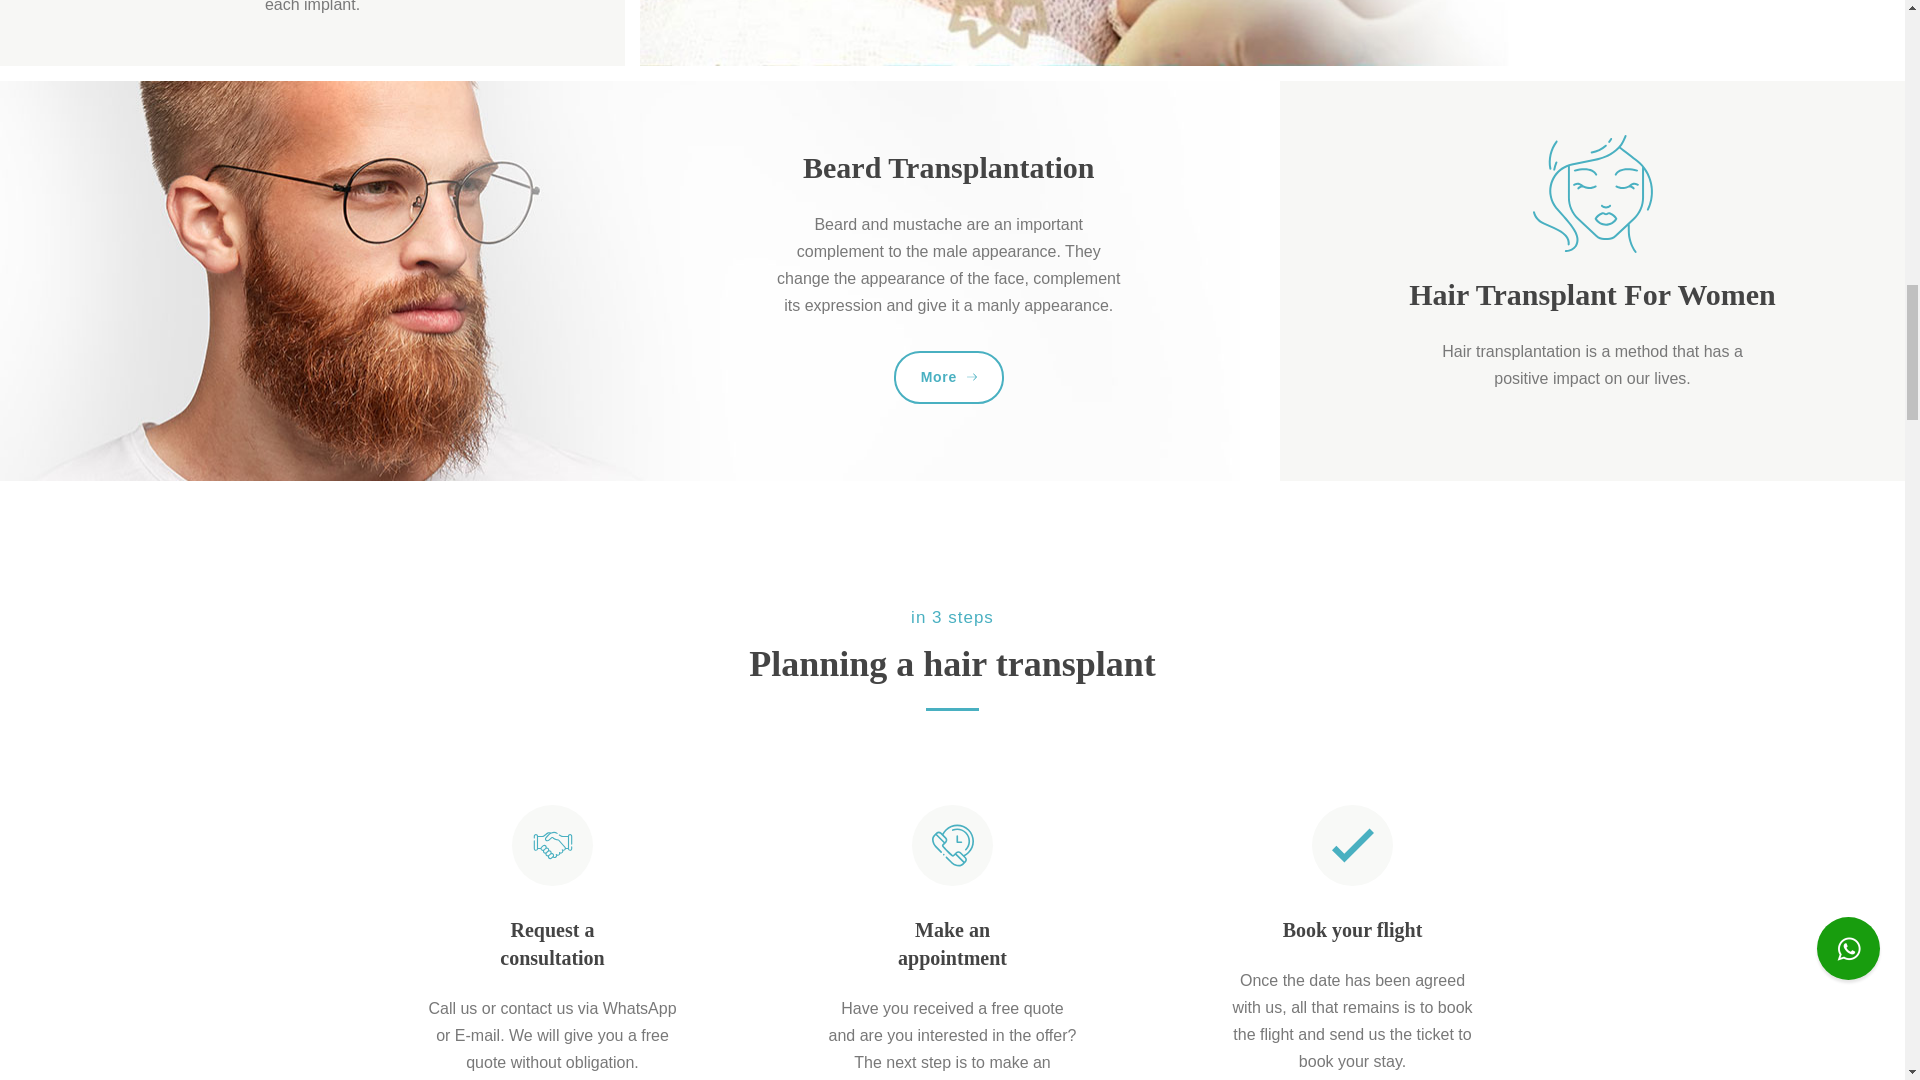  Describe the element at coordinates (948, 167) in the screenshot. I see `Beard Transplantation` at that location.